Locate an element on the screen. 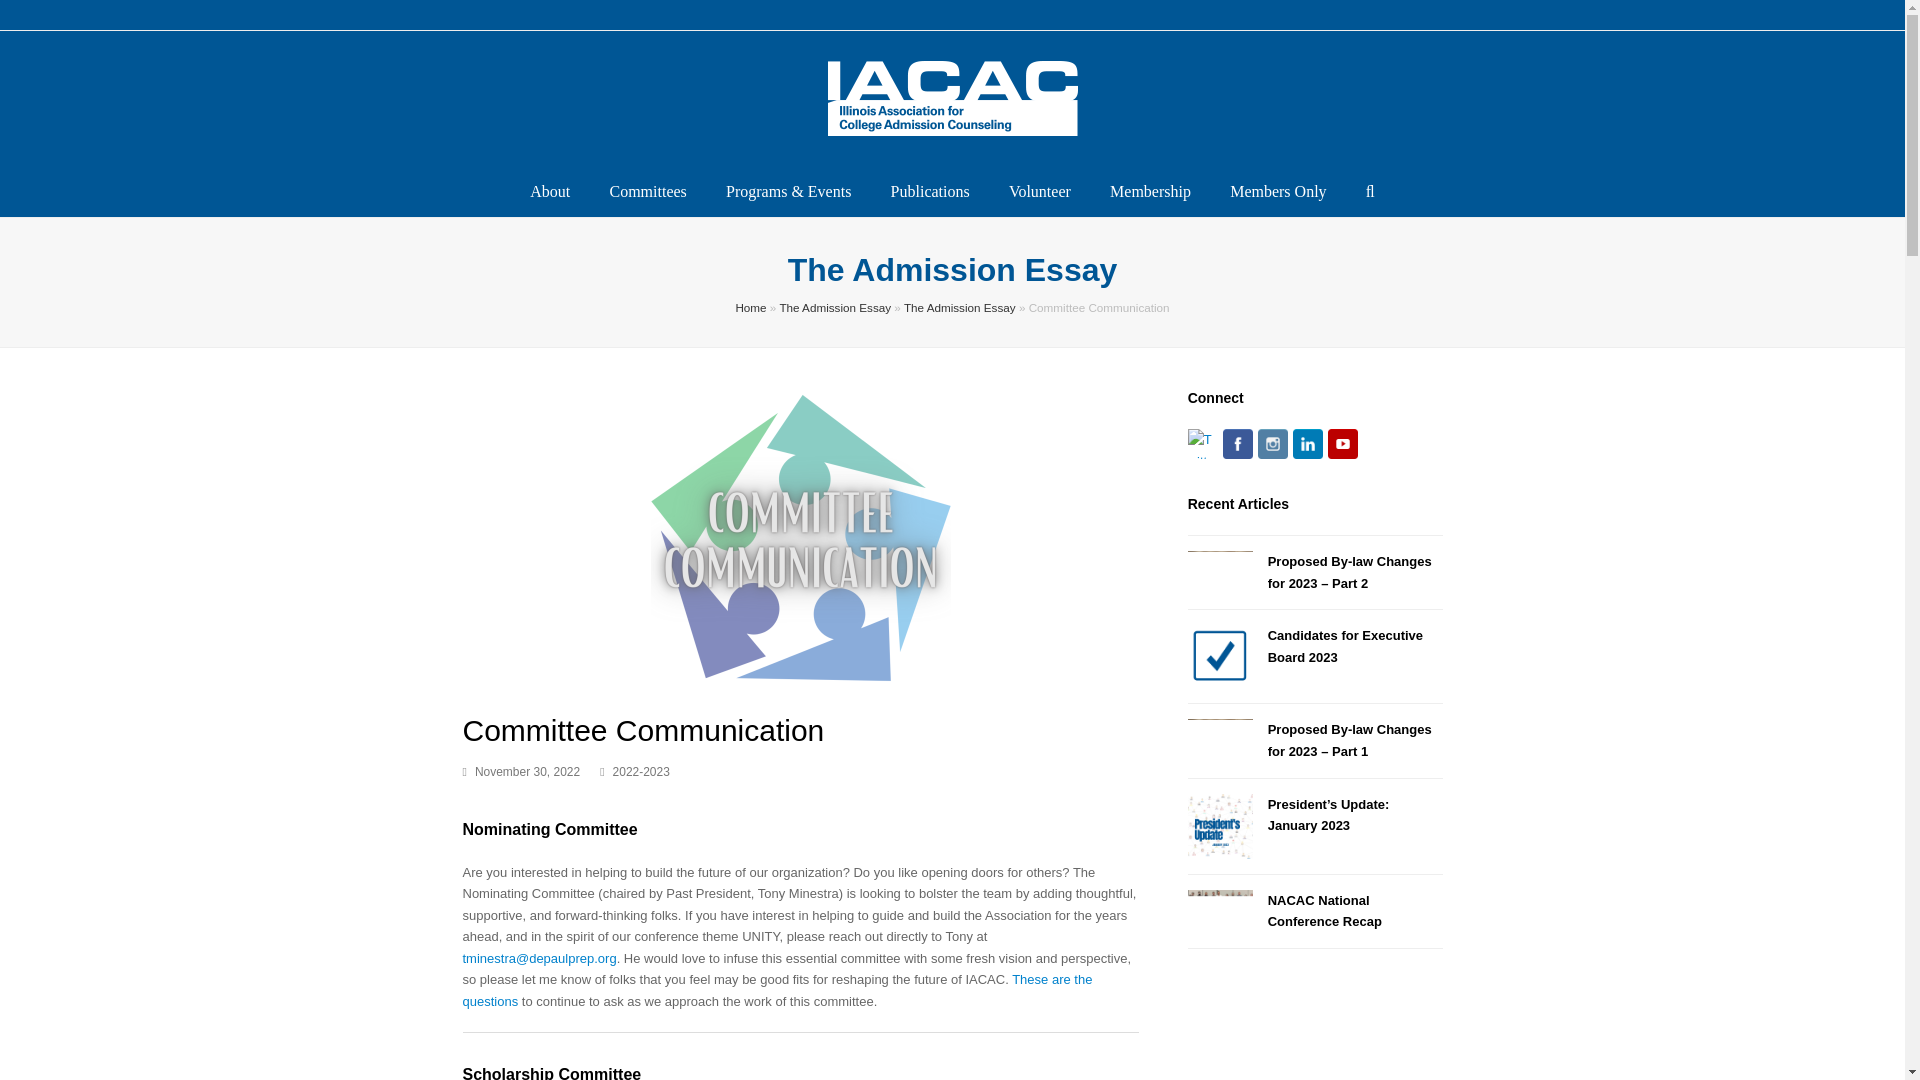 The height and width of the screenshot is (1080, 1920). 2022-2023 is located at coordinates (641, 771).